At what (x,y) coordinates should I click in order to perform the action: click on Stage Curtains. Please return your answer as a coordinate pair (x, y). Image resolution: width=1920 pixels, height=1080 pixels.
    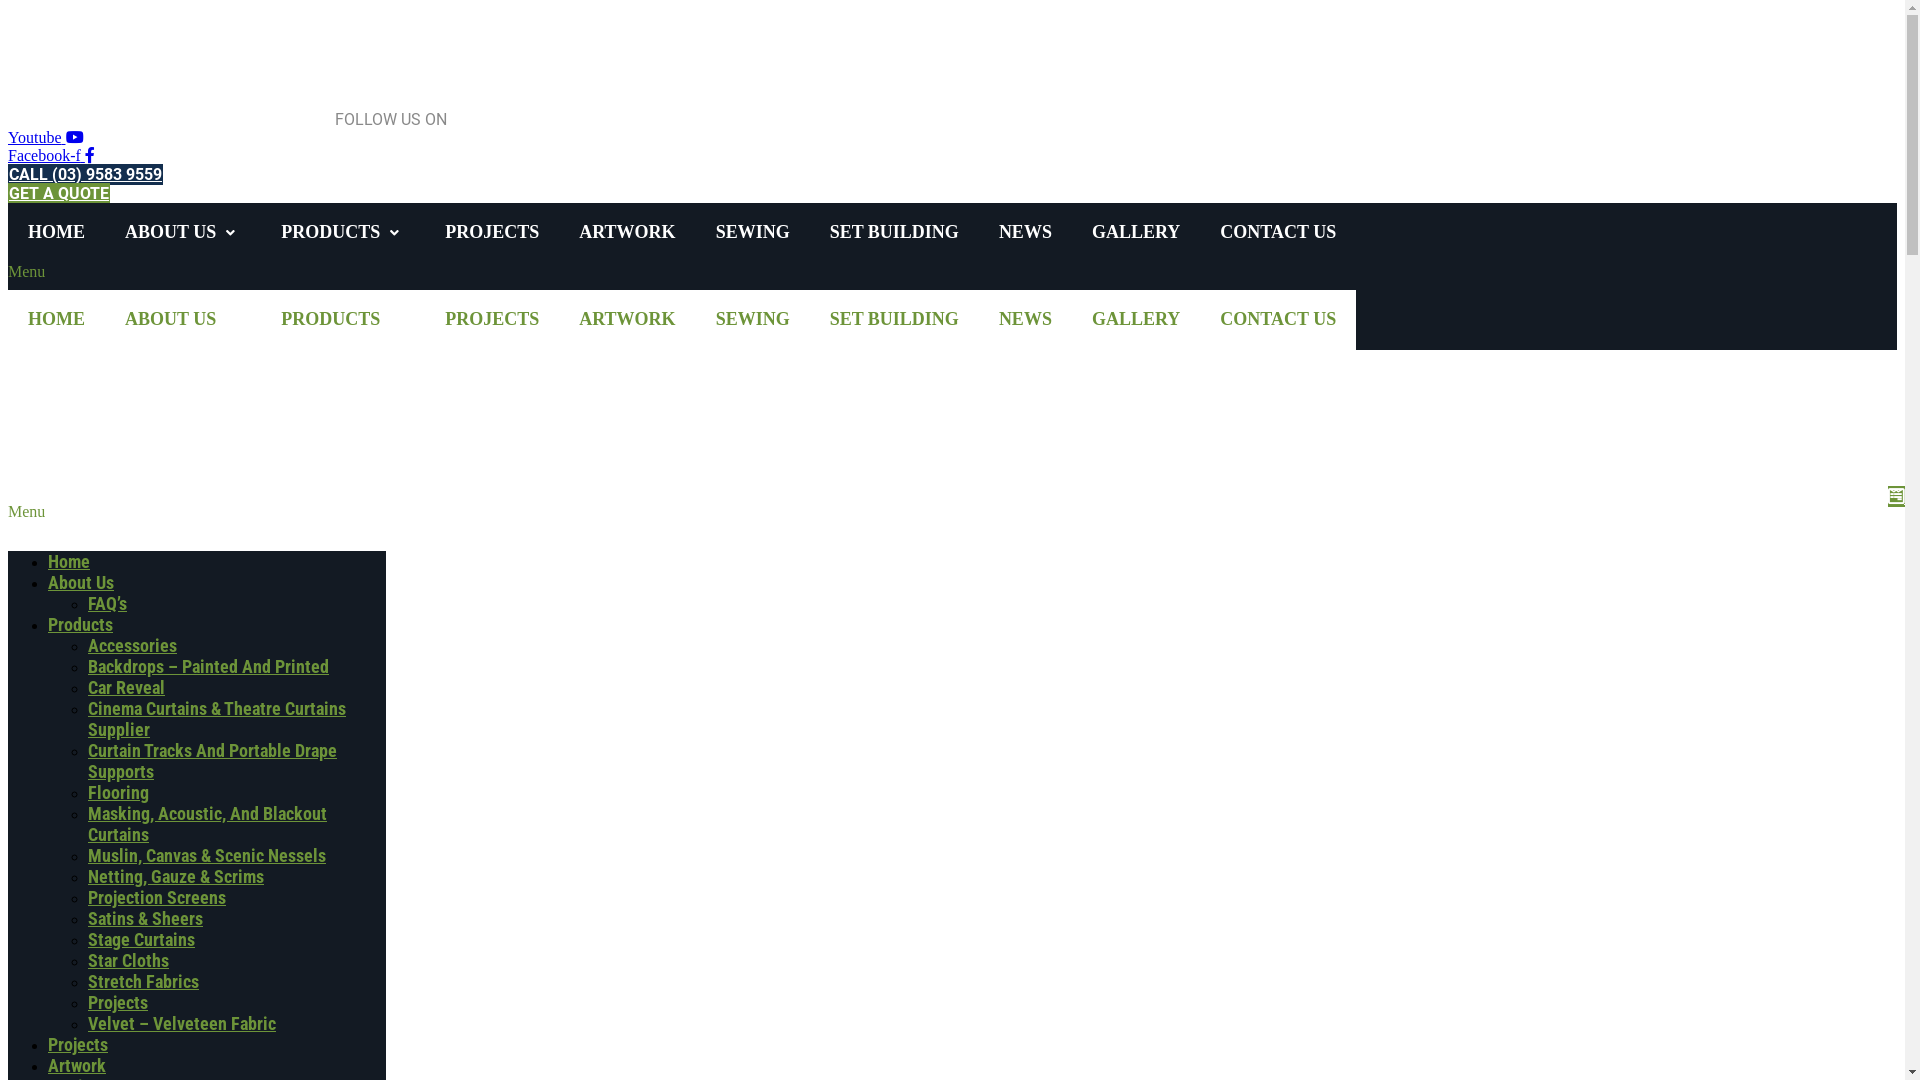
    Looking at the image, I should click on (142, 940).